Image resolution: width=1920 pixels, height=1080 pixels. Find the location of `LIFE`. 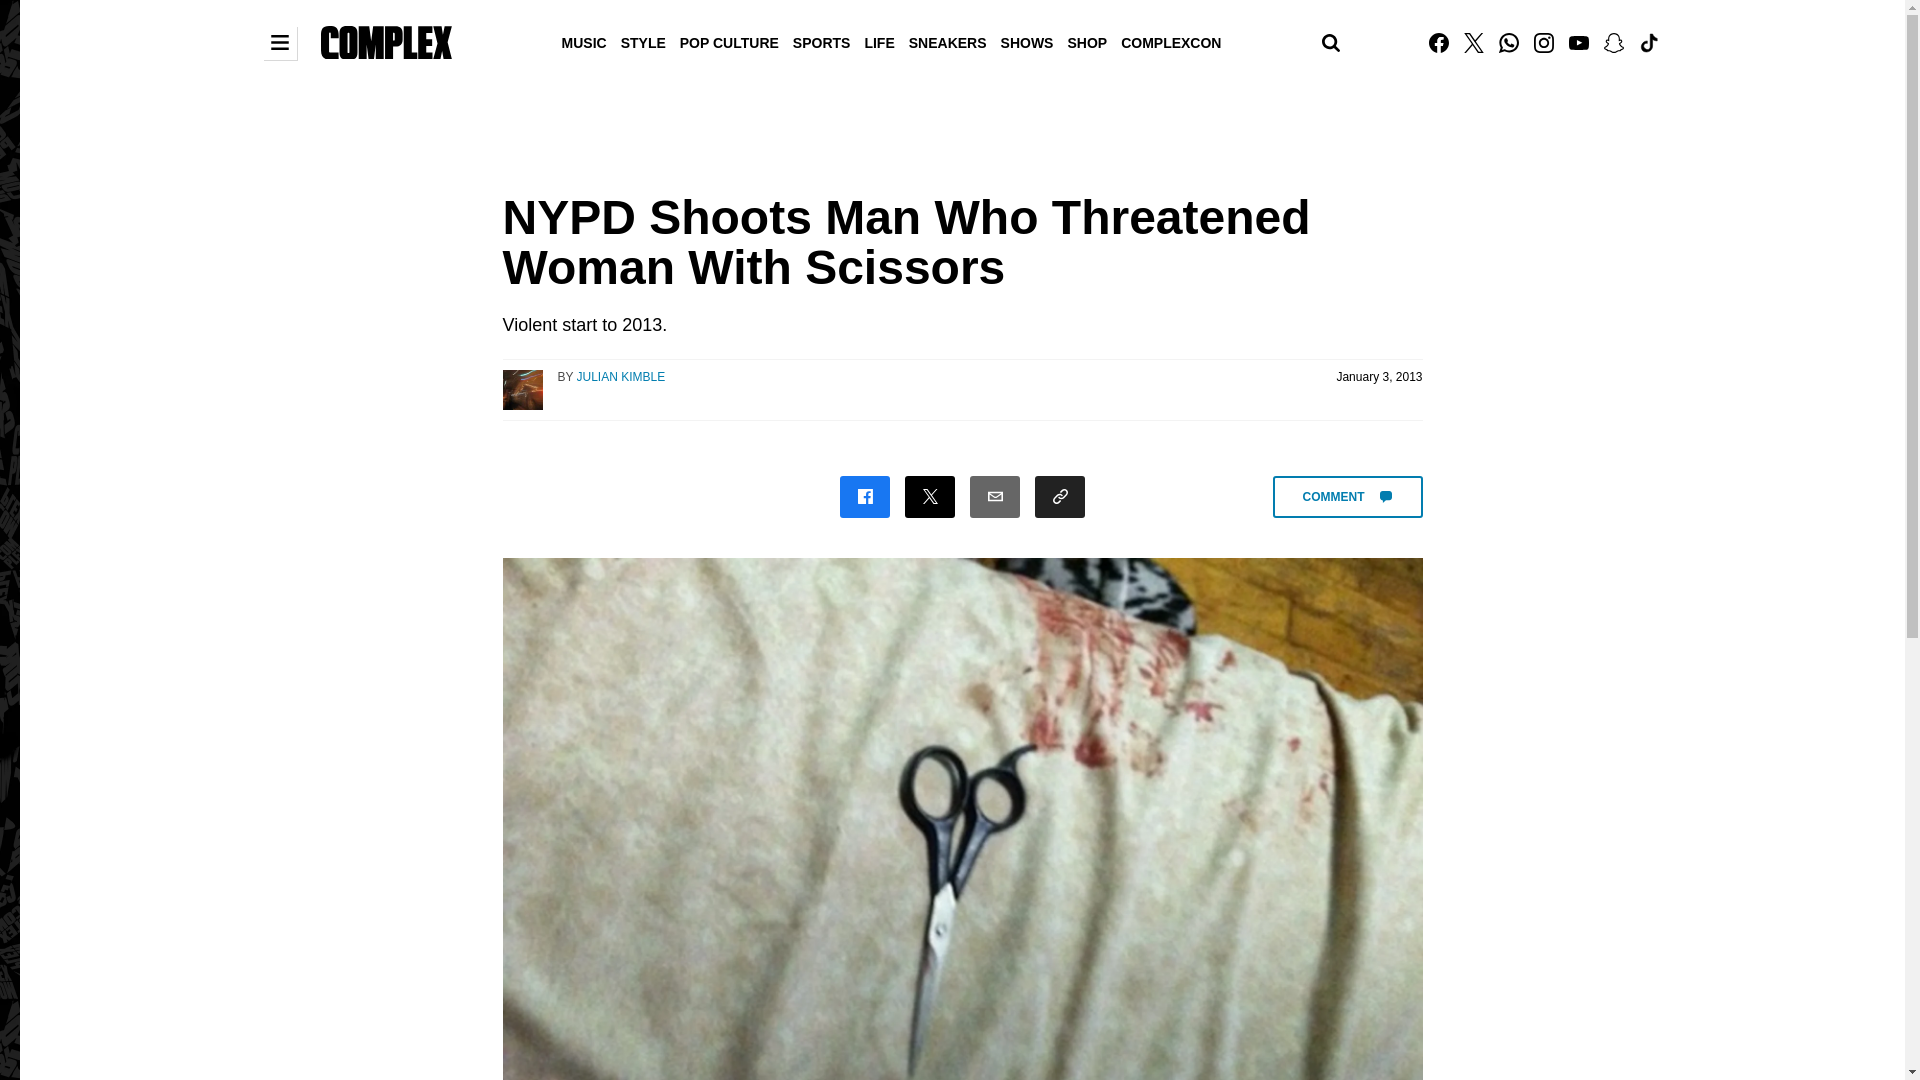

LIFE is located at coordinates (878, 41).